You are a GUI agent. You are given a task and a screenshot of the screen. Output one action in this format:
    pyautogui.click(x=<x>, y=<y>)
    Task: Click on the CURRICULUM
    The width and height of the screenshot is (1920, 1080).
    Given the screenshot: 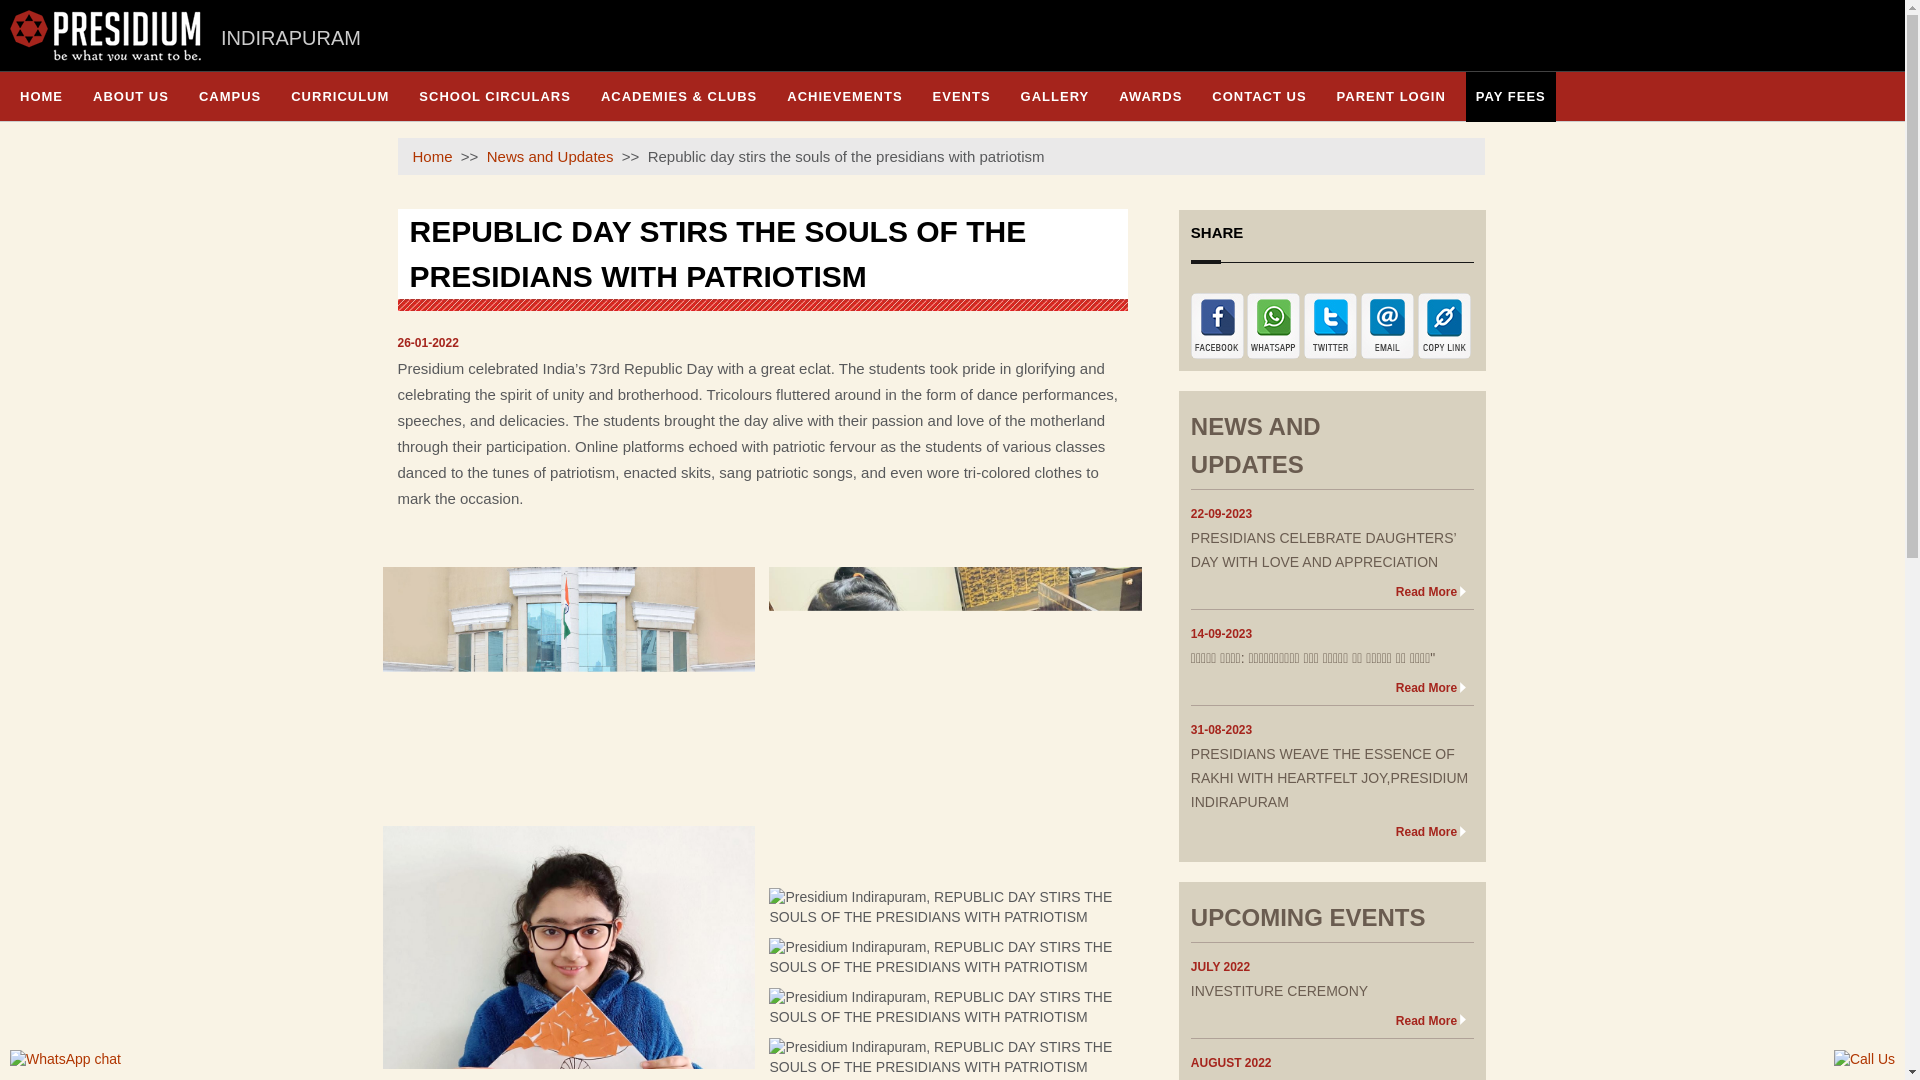 What is the action you would take?
    pyautogui.click(x=340, y=96)
    